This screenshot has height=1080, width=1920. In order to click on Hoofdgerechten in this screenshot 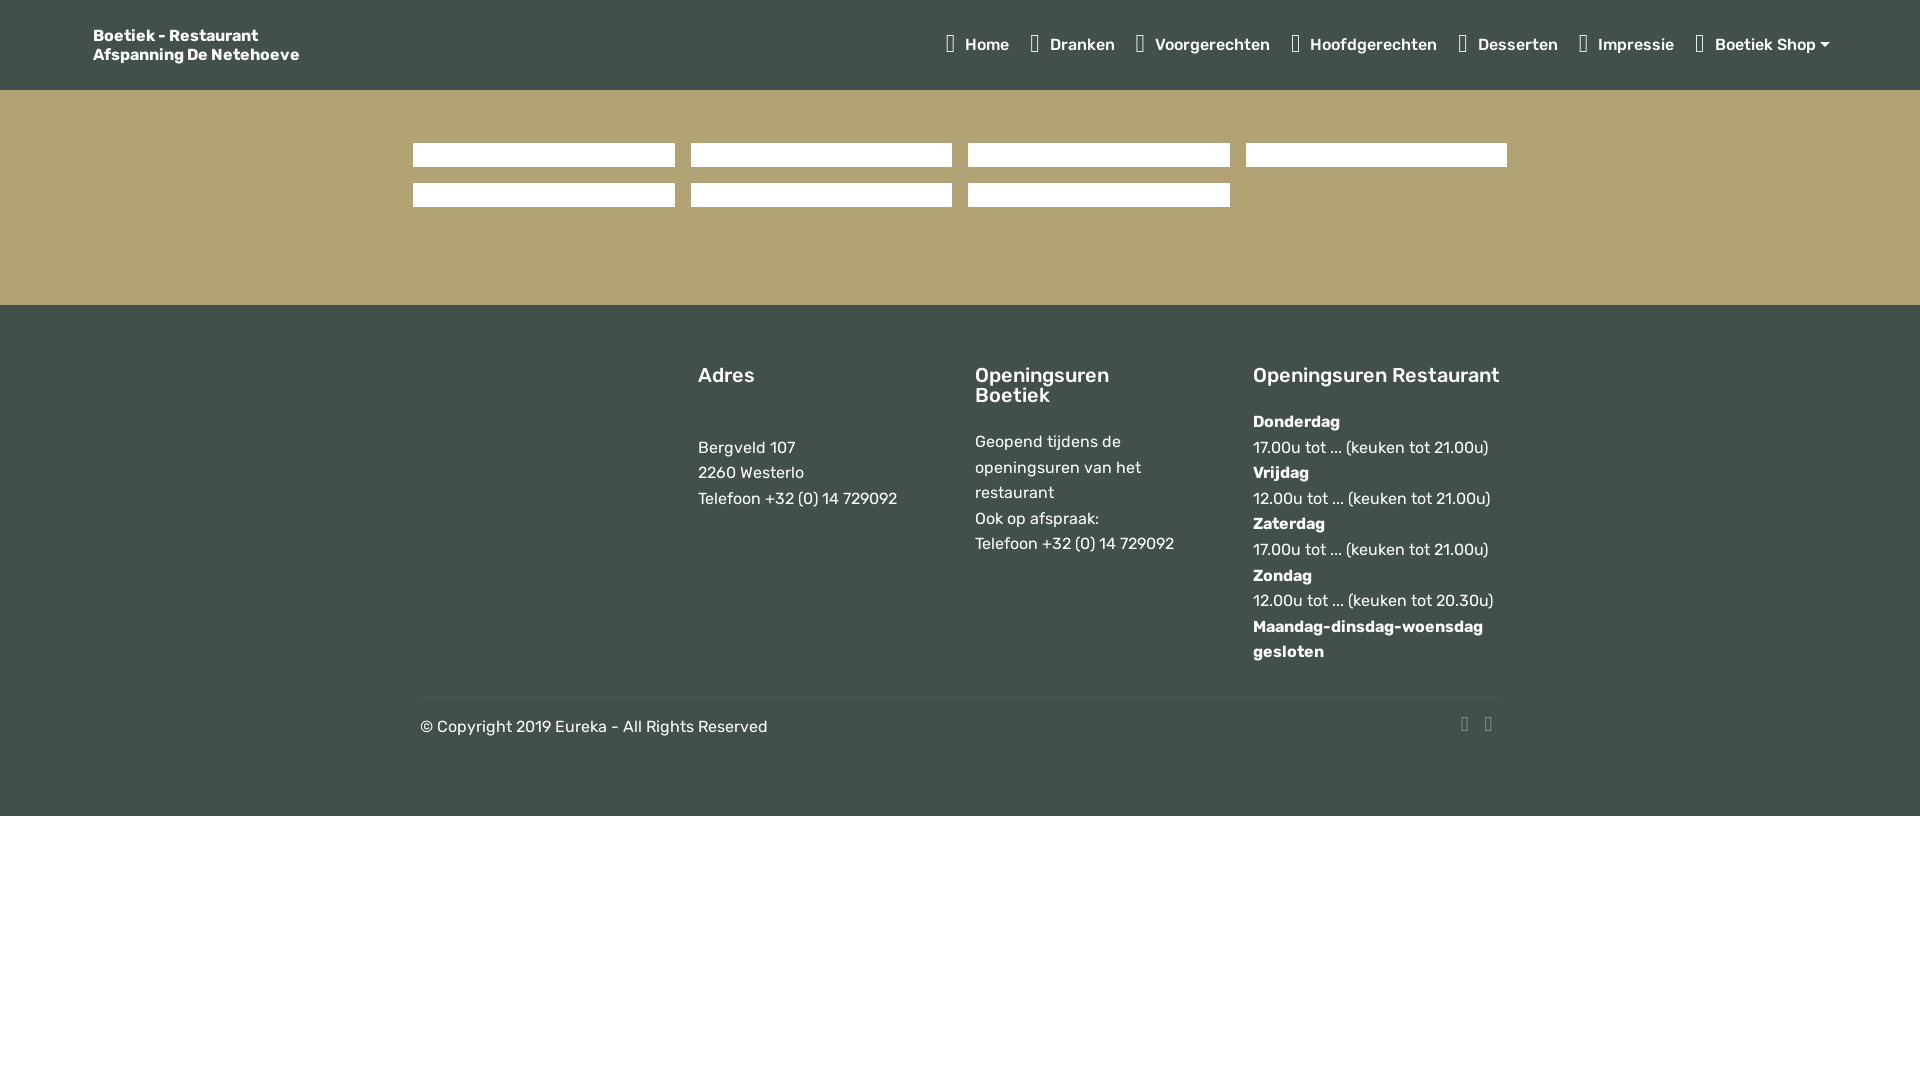, I will do `click(1364, 45)`.